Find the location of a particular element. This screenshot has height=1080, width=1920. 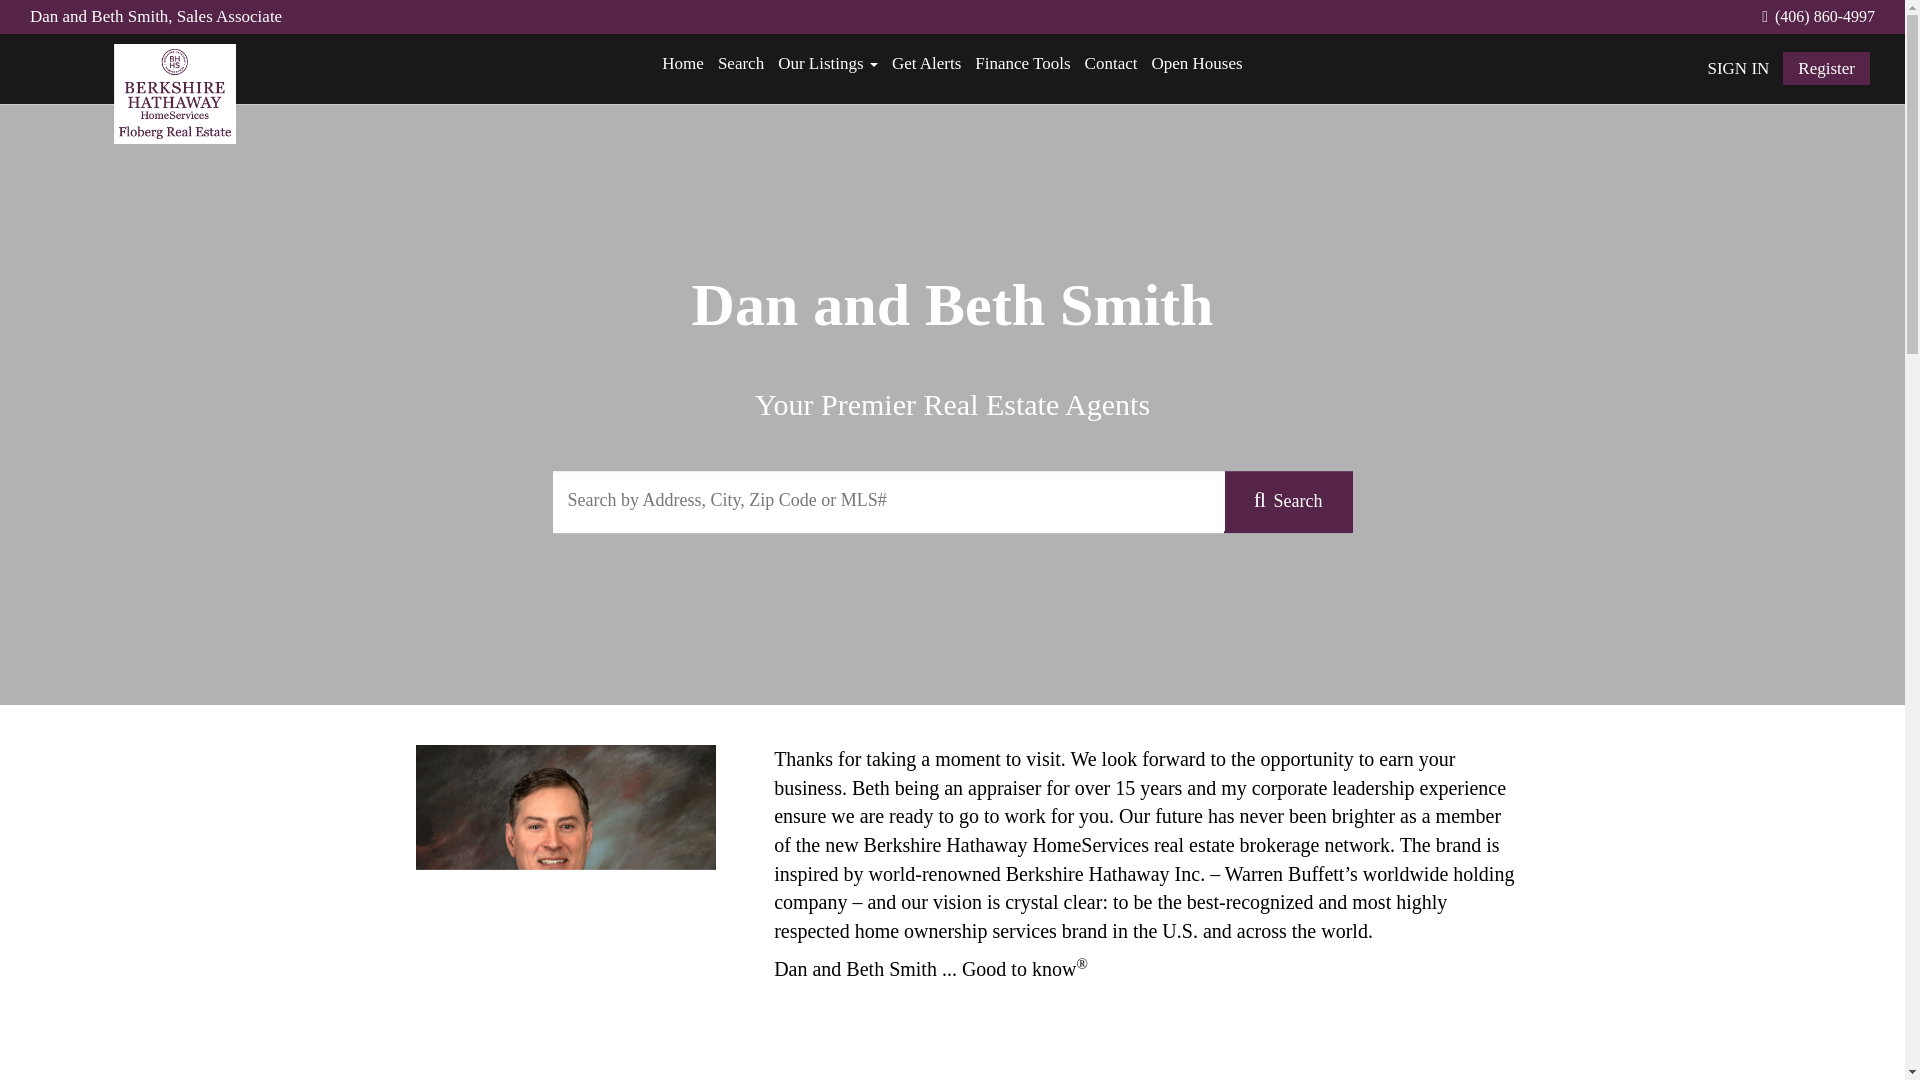

Contact is located at coordinates (1110, 64).